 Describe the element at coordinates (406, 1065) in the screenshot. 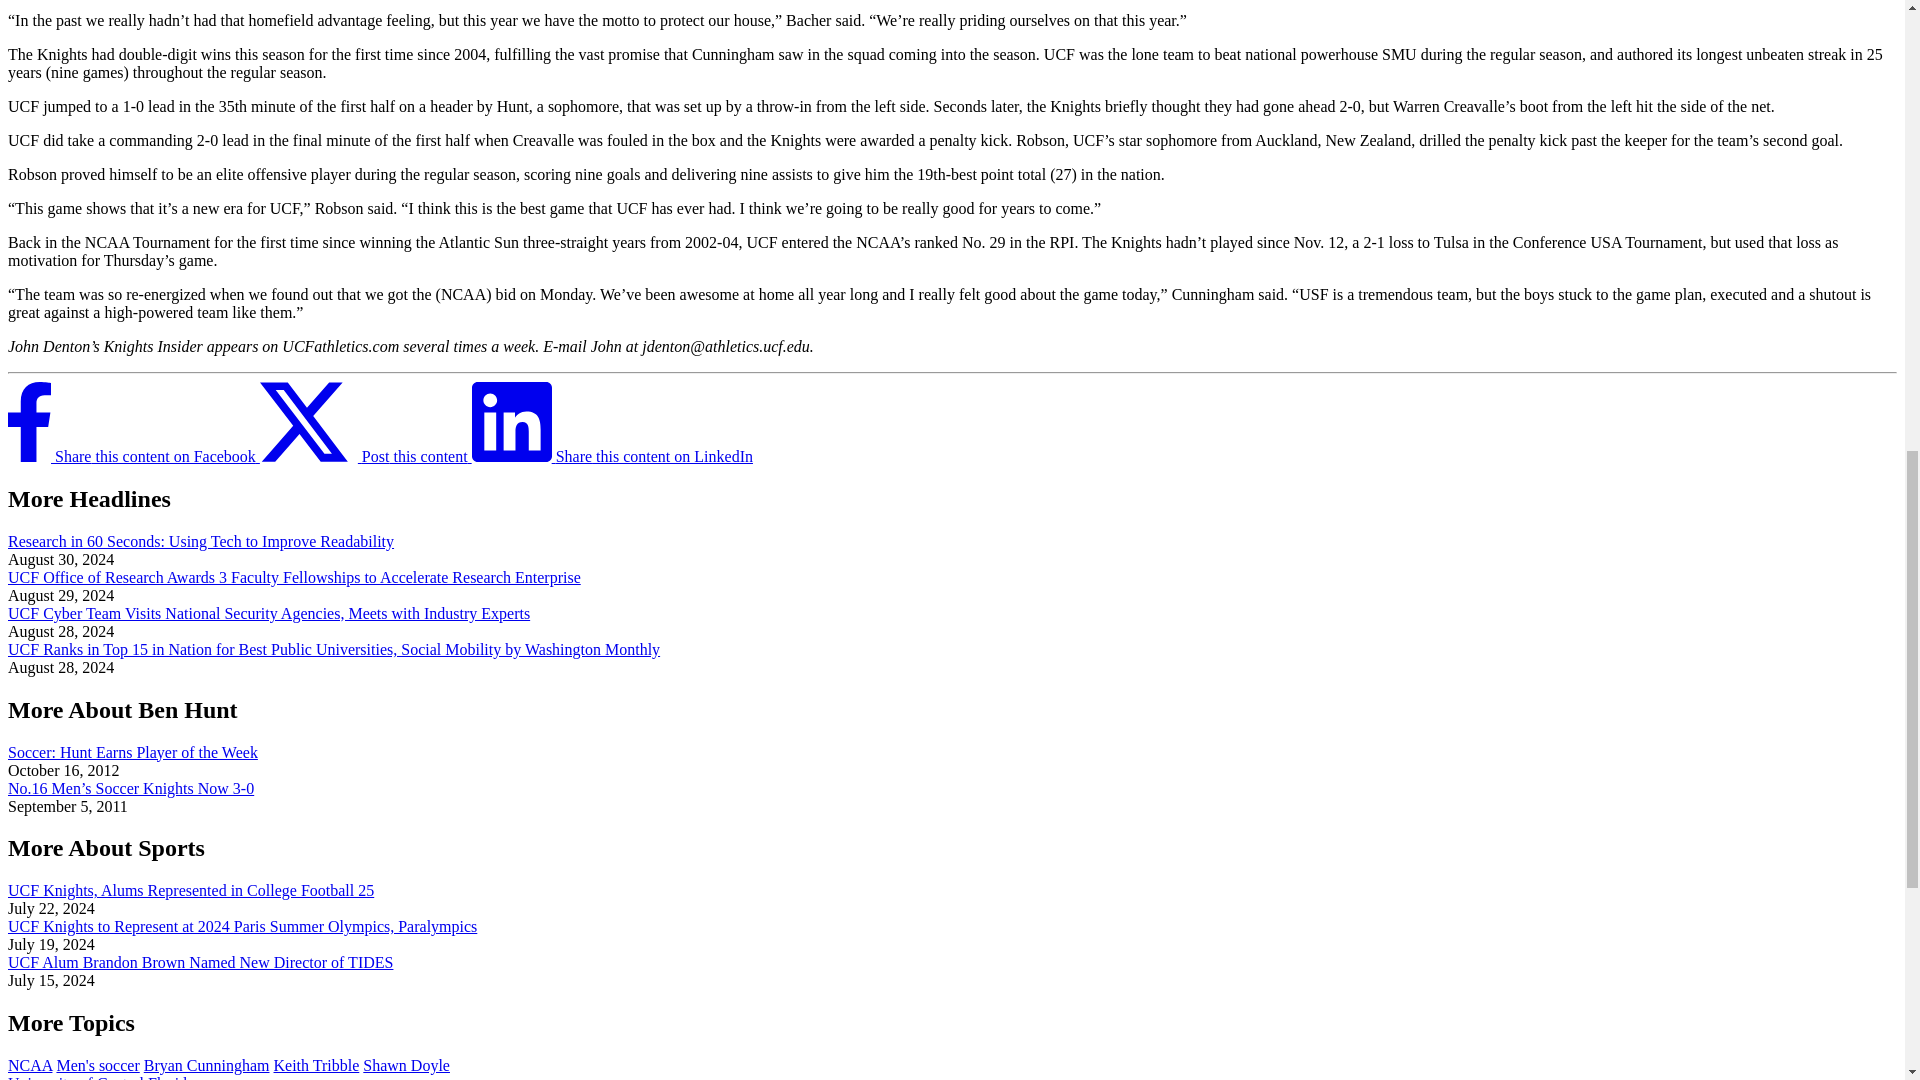

I see `Shawn Doyle` at that location.